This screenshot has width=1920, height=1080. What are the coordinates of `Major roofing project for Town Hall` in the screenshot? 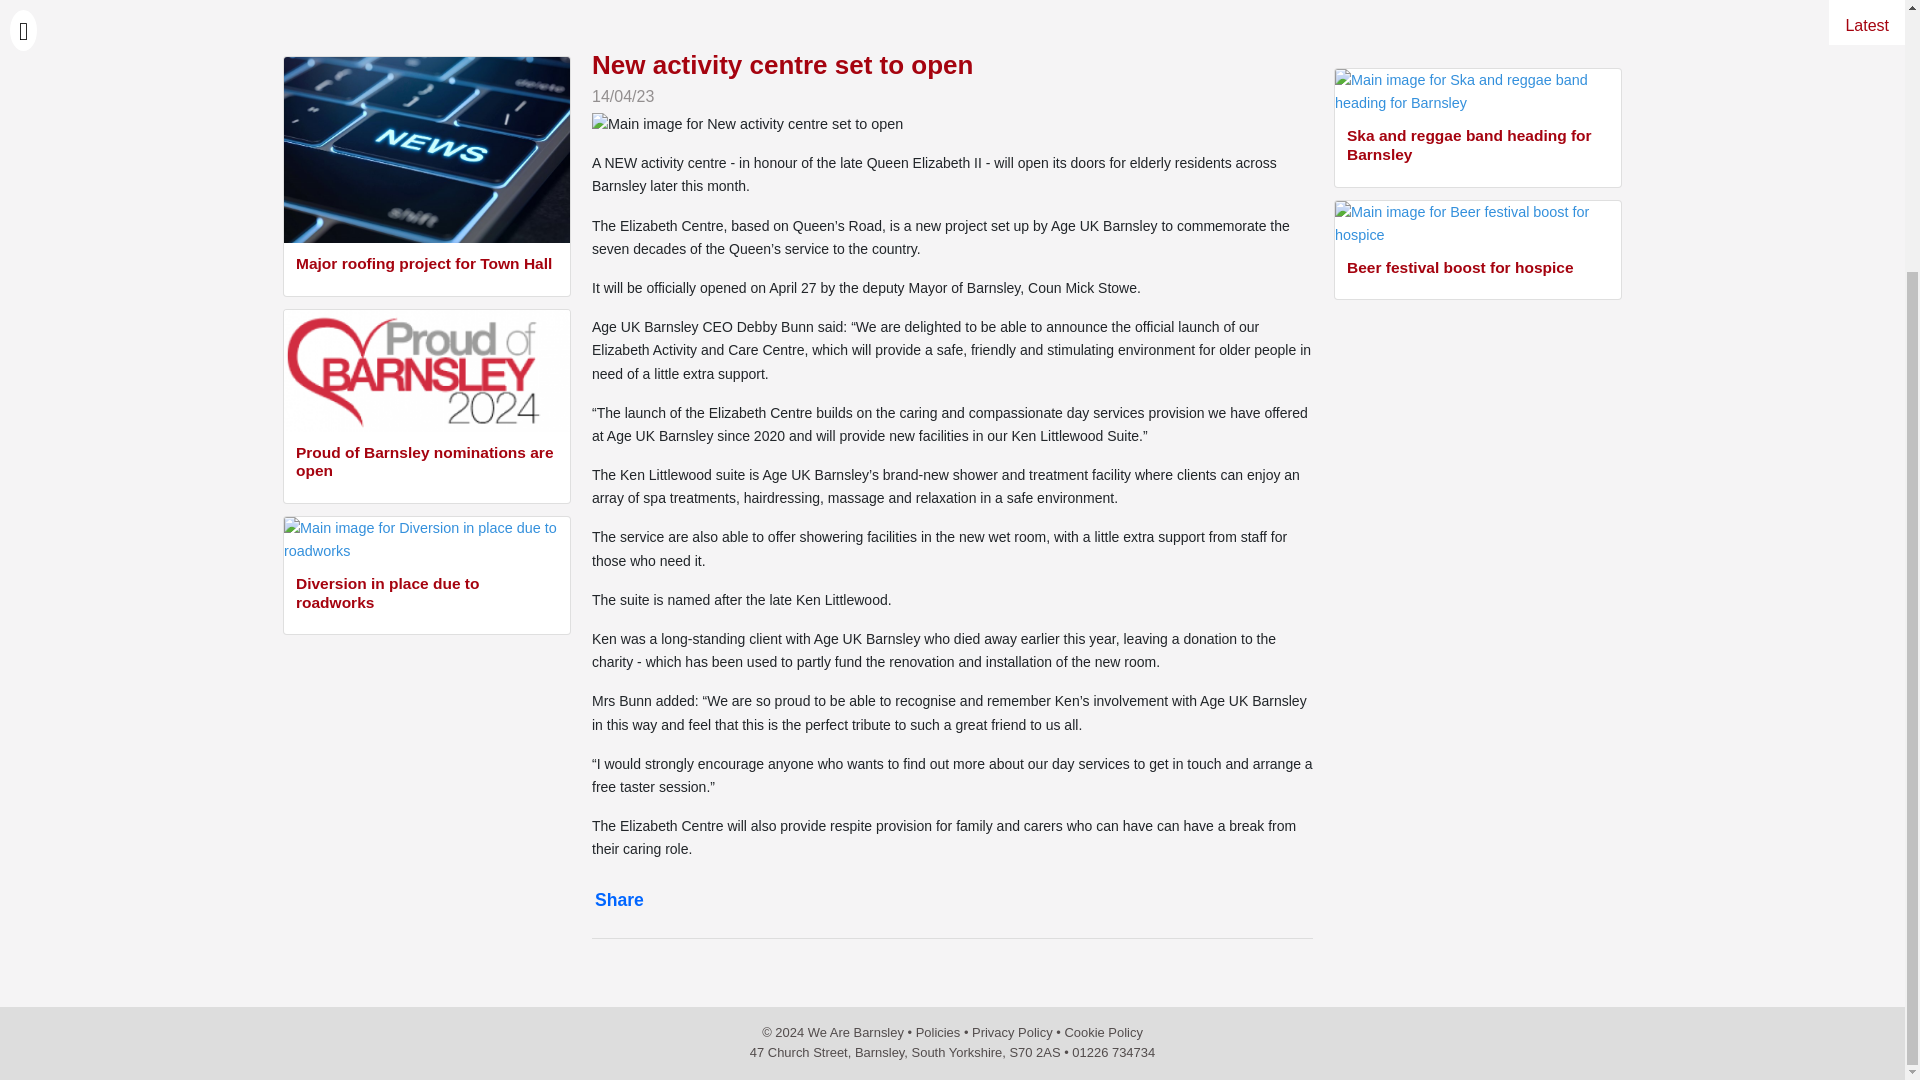 It's located at (426, 266).